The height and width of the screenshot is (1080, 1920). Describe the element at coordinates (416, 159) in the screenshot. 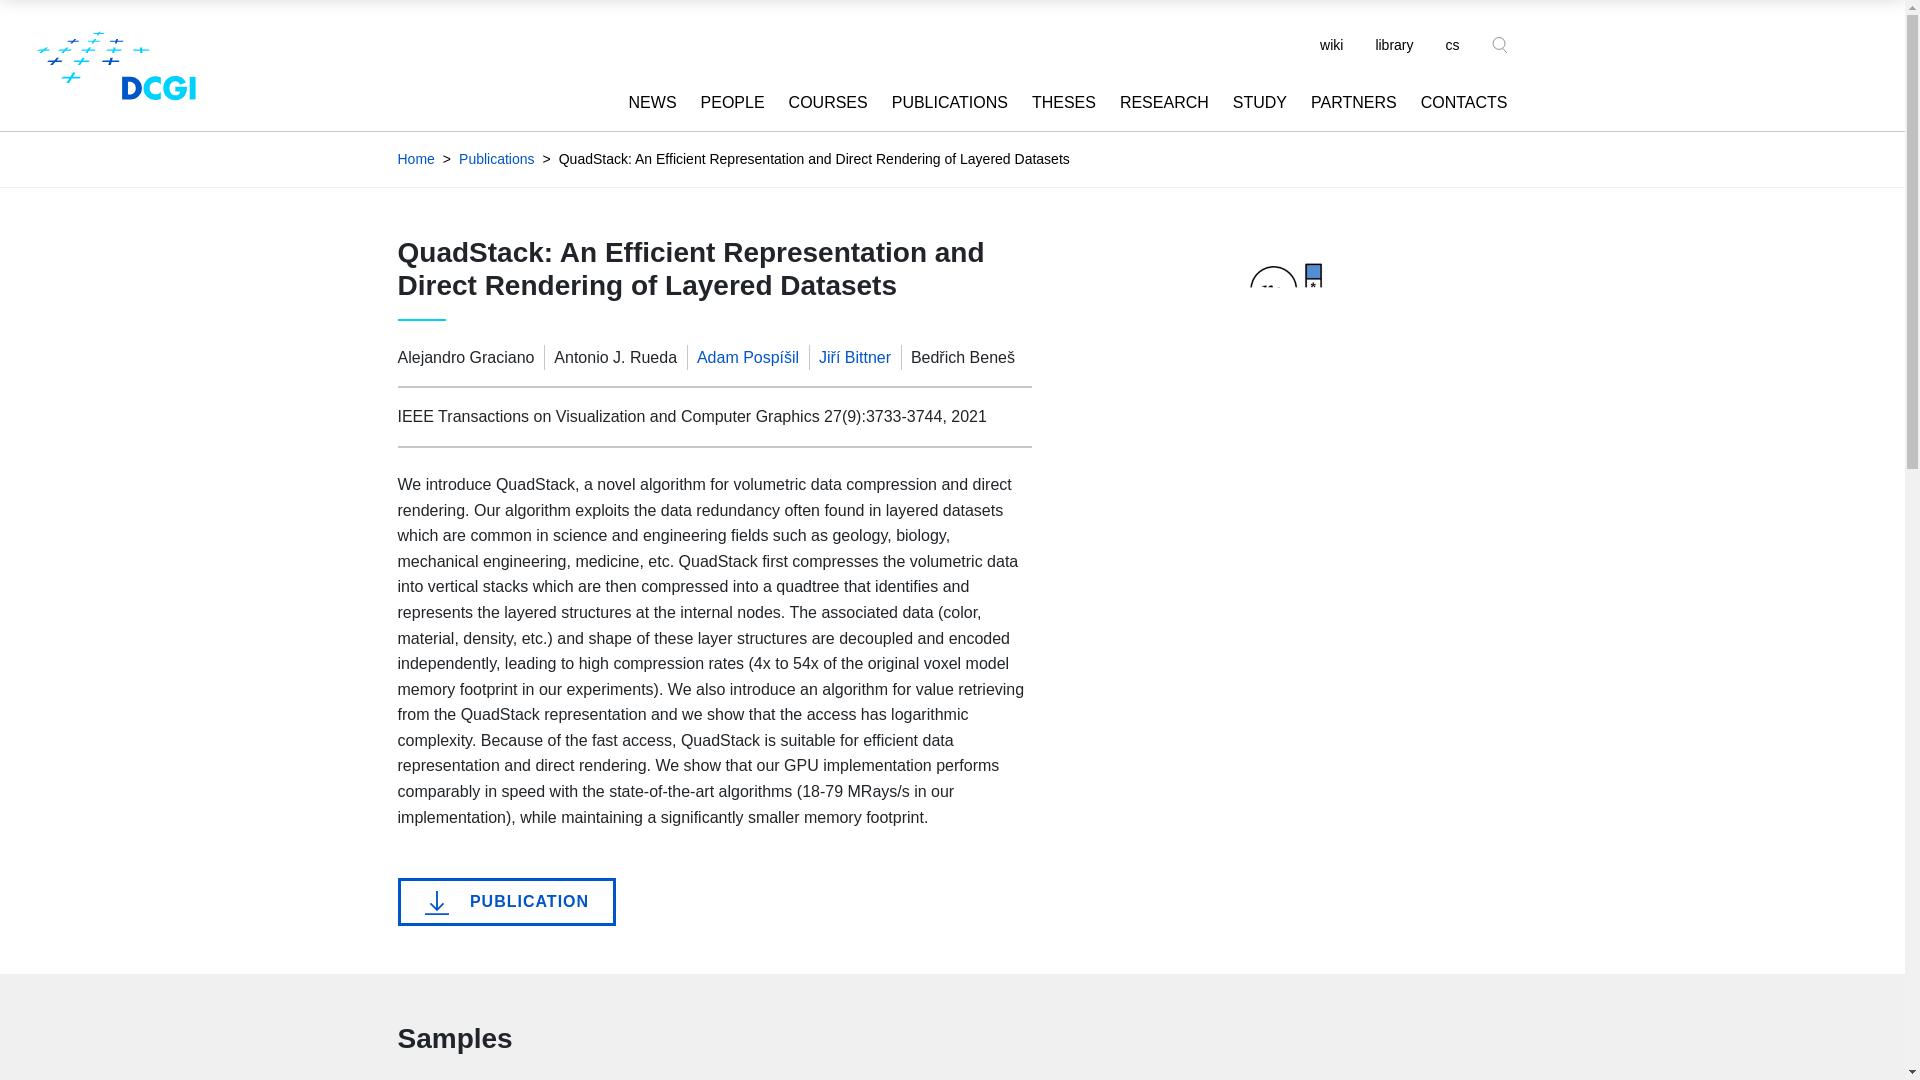

I see `Home` at that location.